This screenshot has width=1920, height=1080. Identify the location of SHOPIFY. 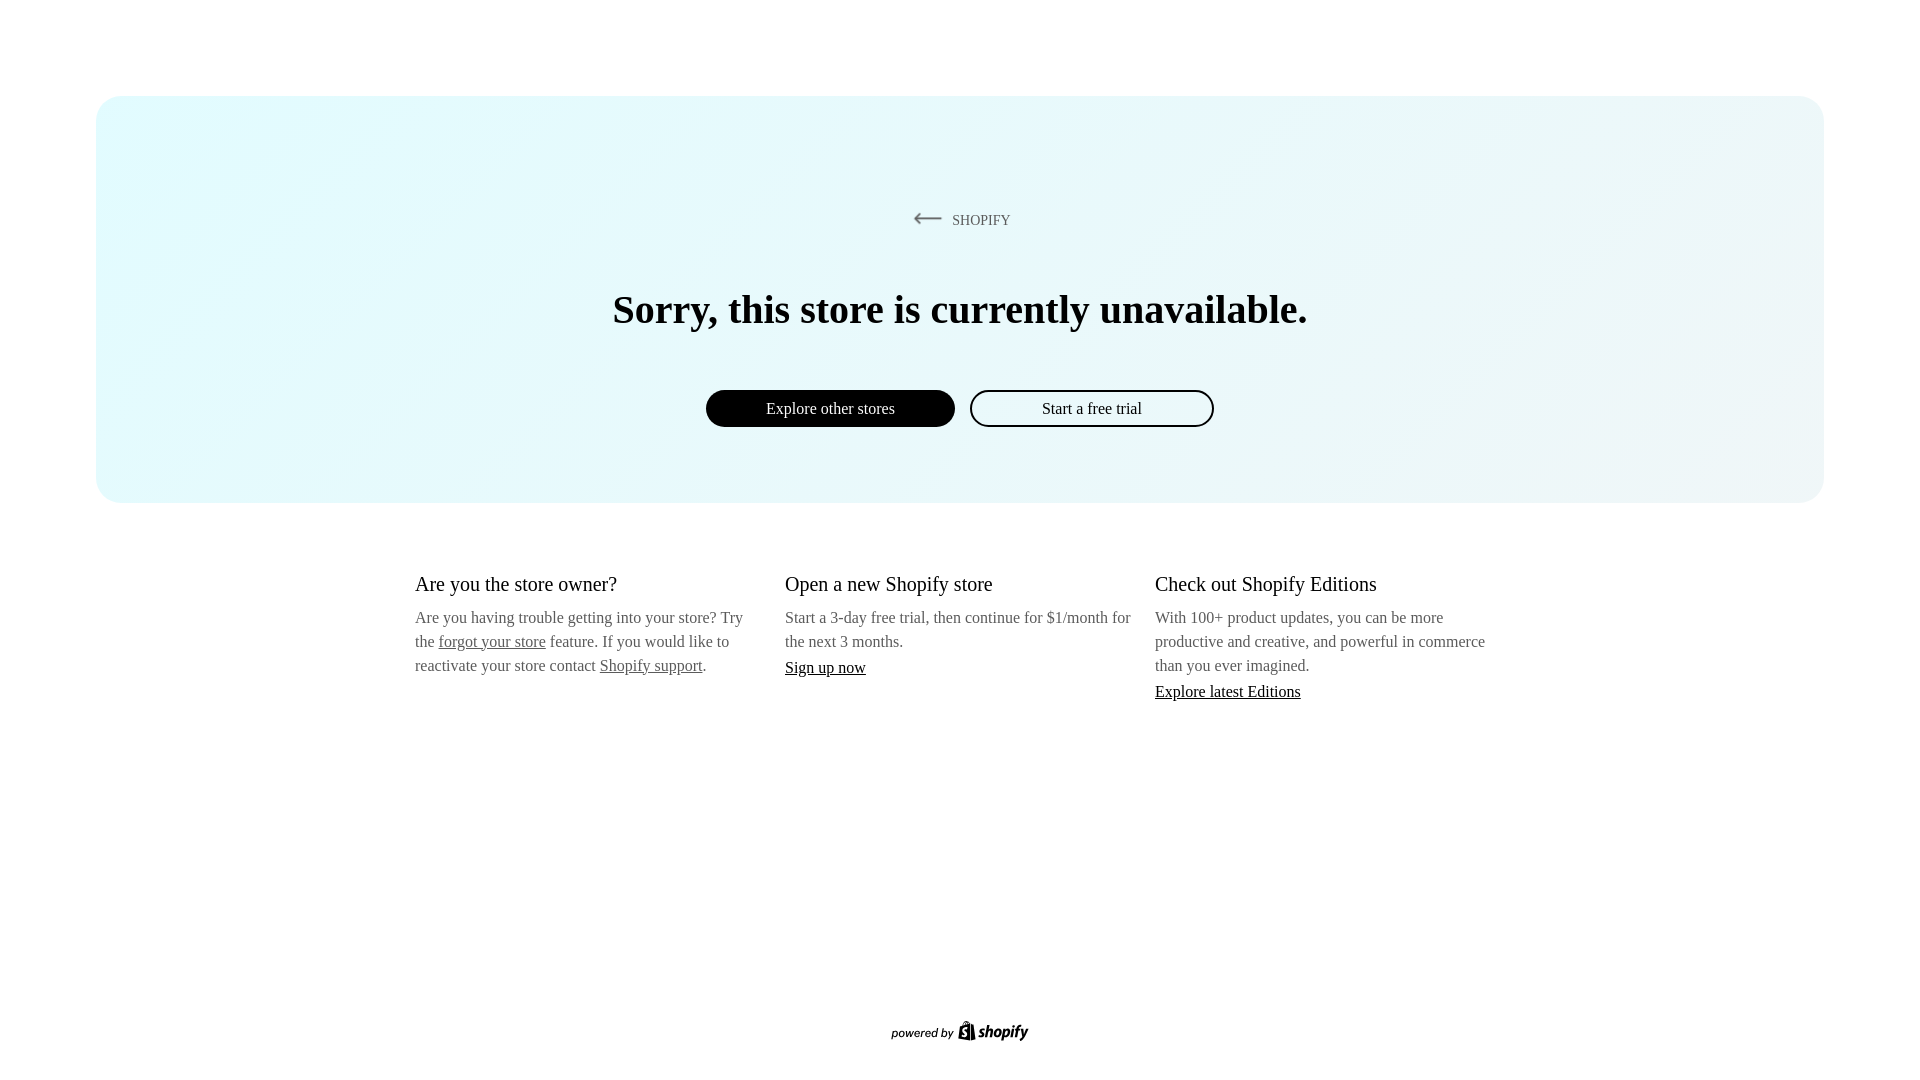
(958, 219).